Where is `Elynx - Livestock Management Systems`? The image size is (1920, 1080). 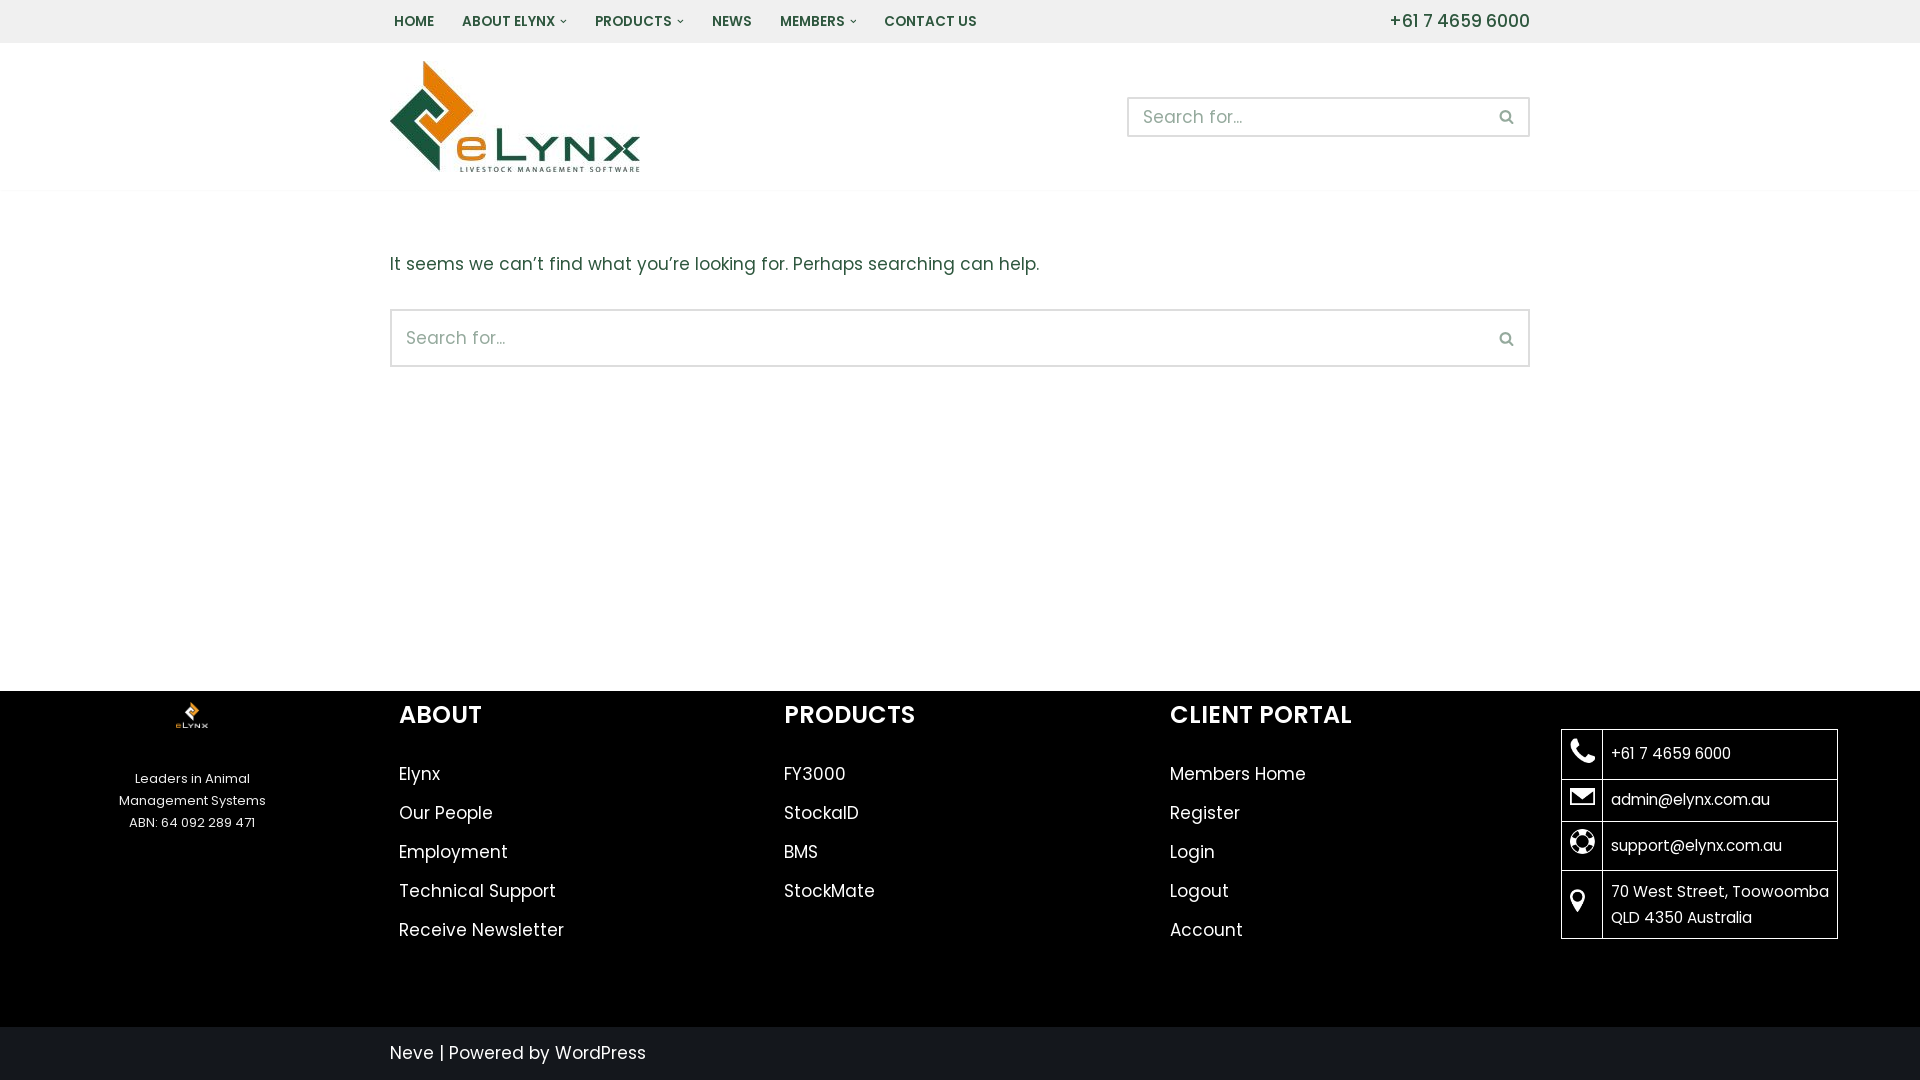
Elynx - Livestock Management Systems is located at coordinates (520, 116).